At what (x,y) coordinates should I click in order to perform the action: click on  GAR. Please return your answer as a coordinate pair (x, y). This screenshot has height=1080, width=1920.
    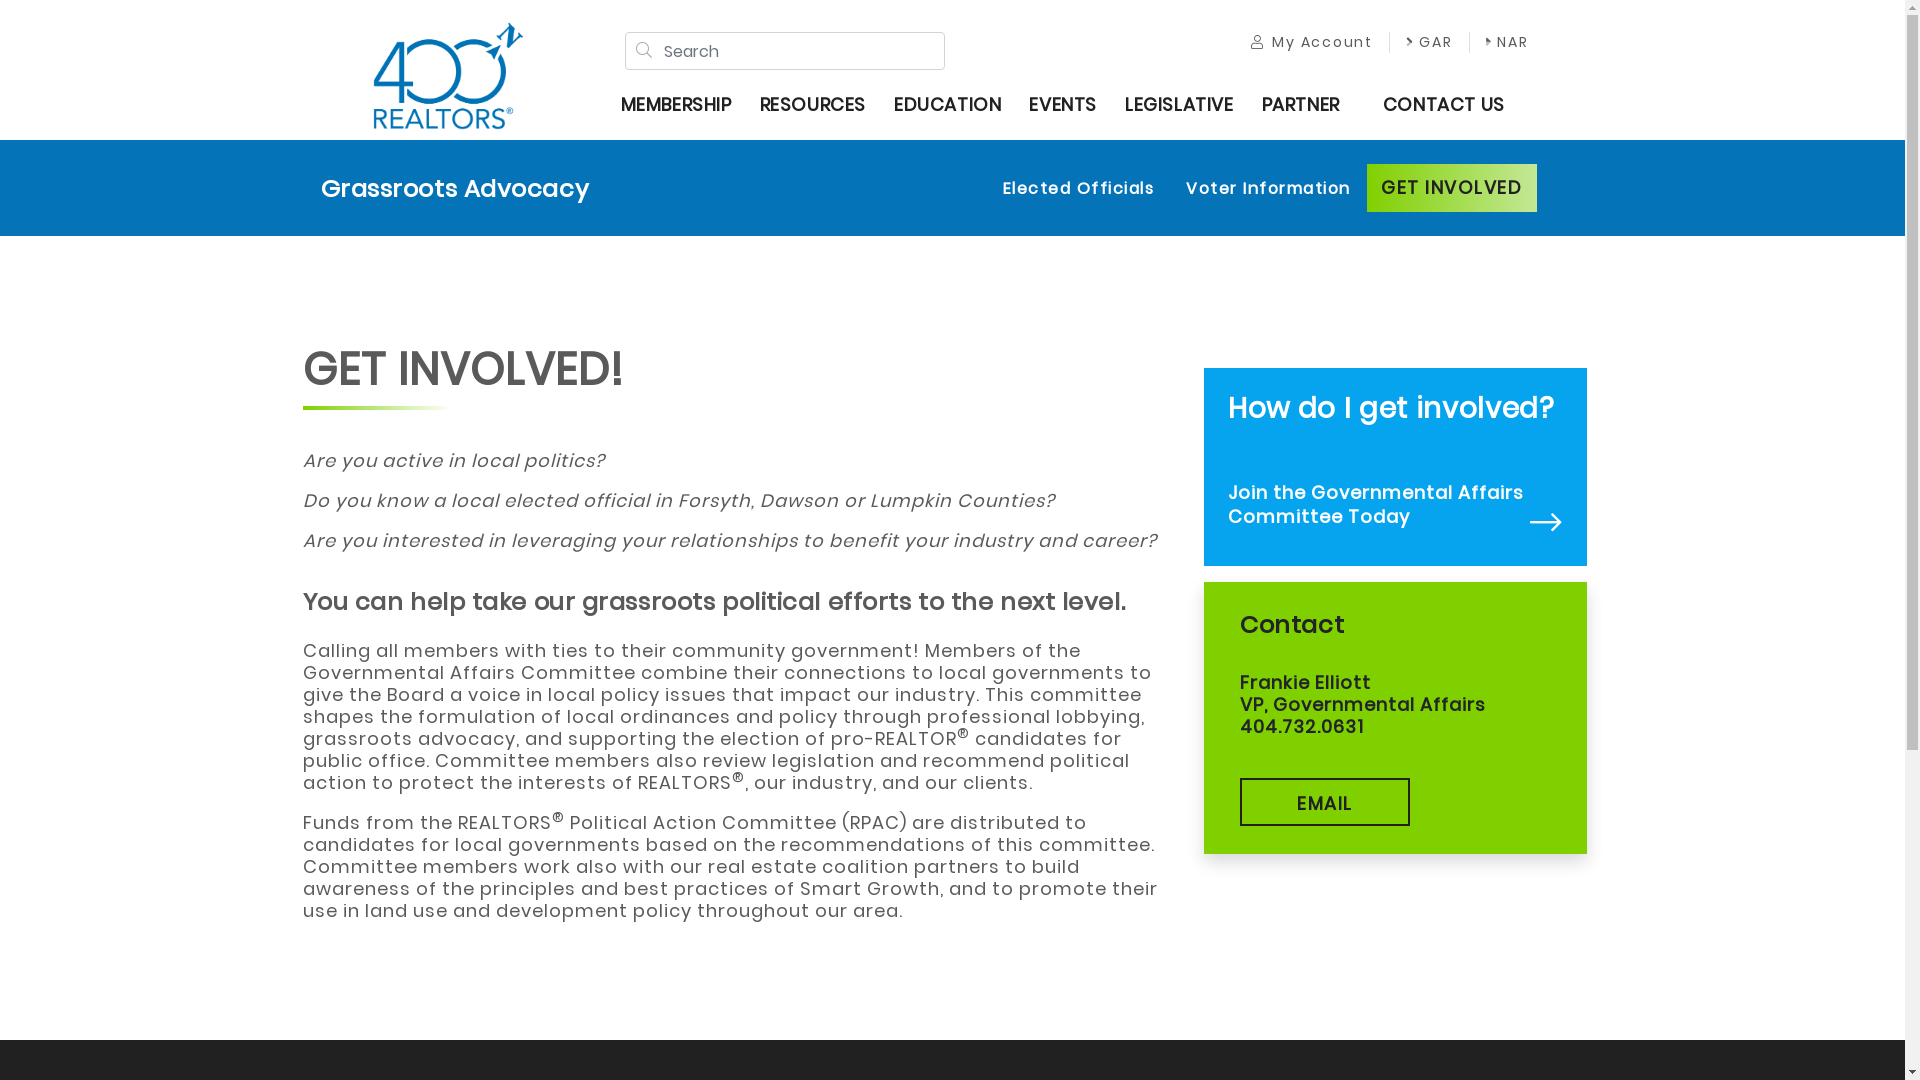
    Looking at the image, I should click on (1430, 42).